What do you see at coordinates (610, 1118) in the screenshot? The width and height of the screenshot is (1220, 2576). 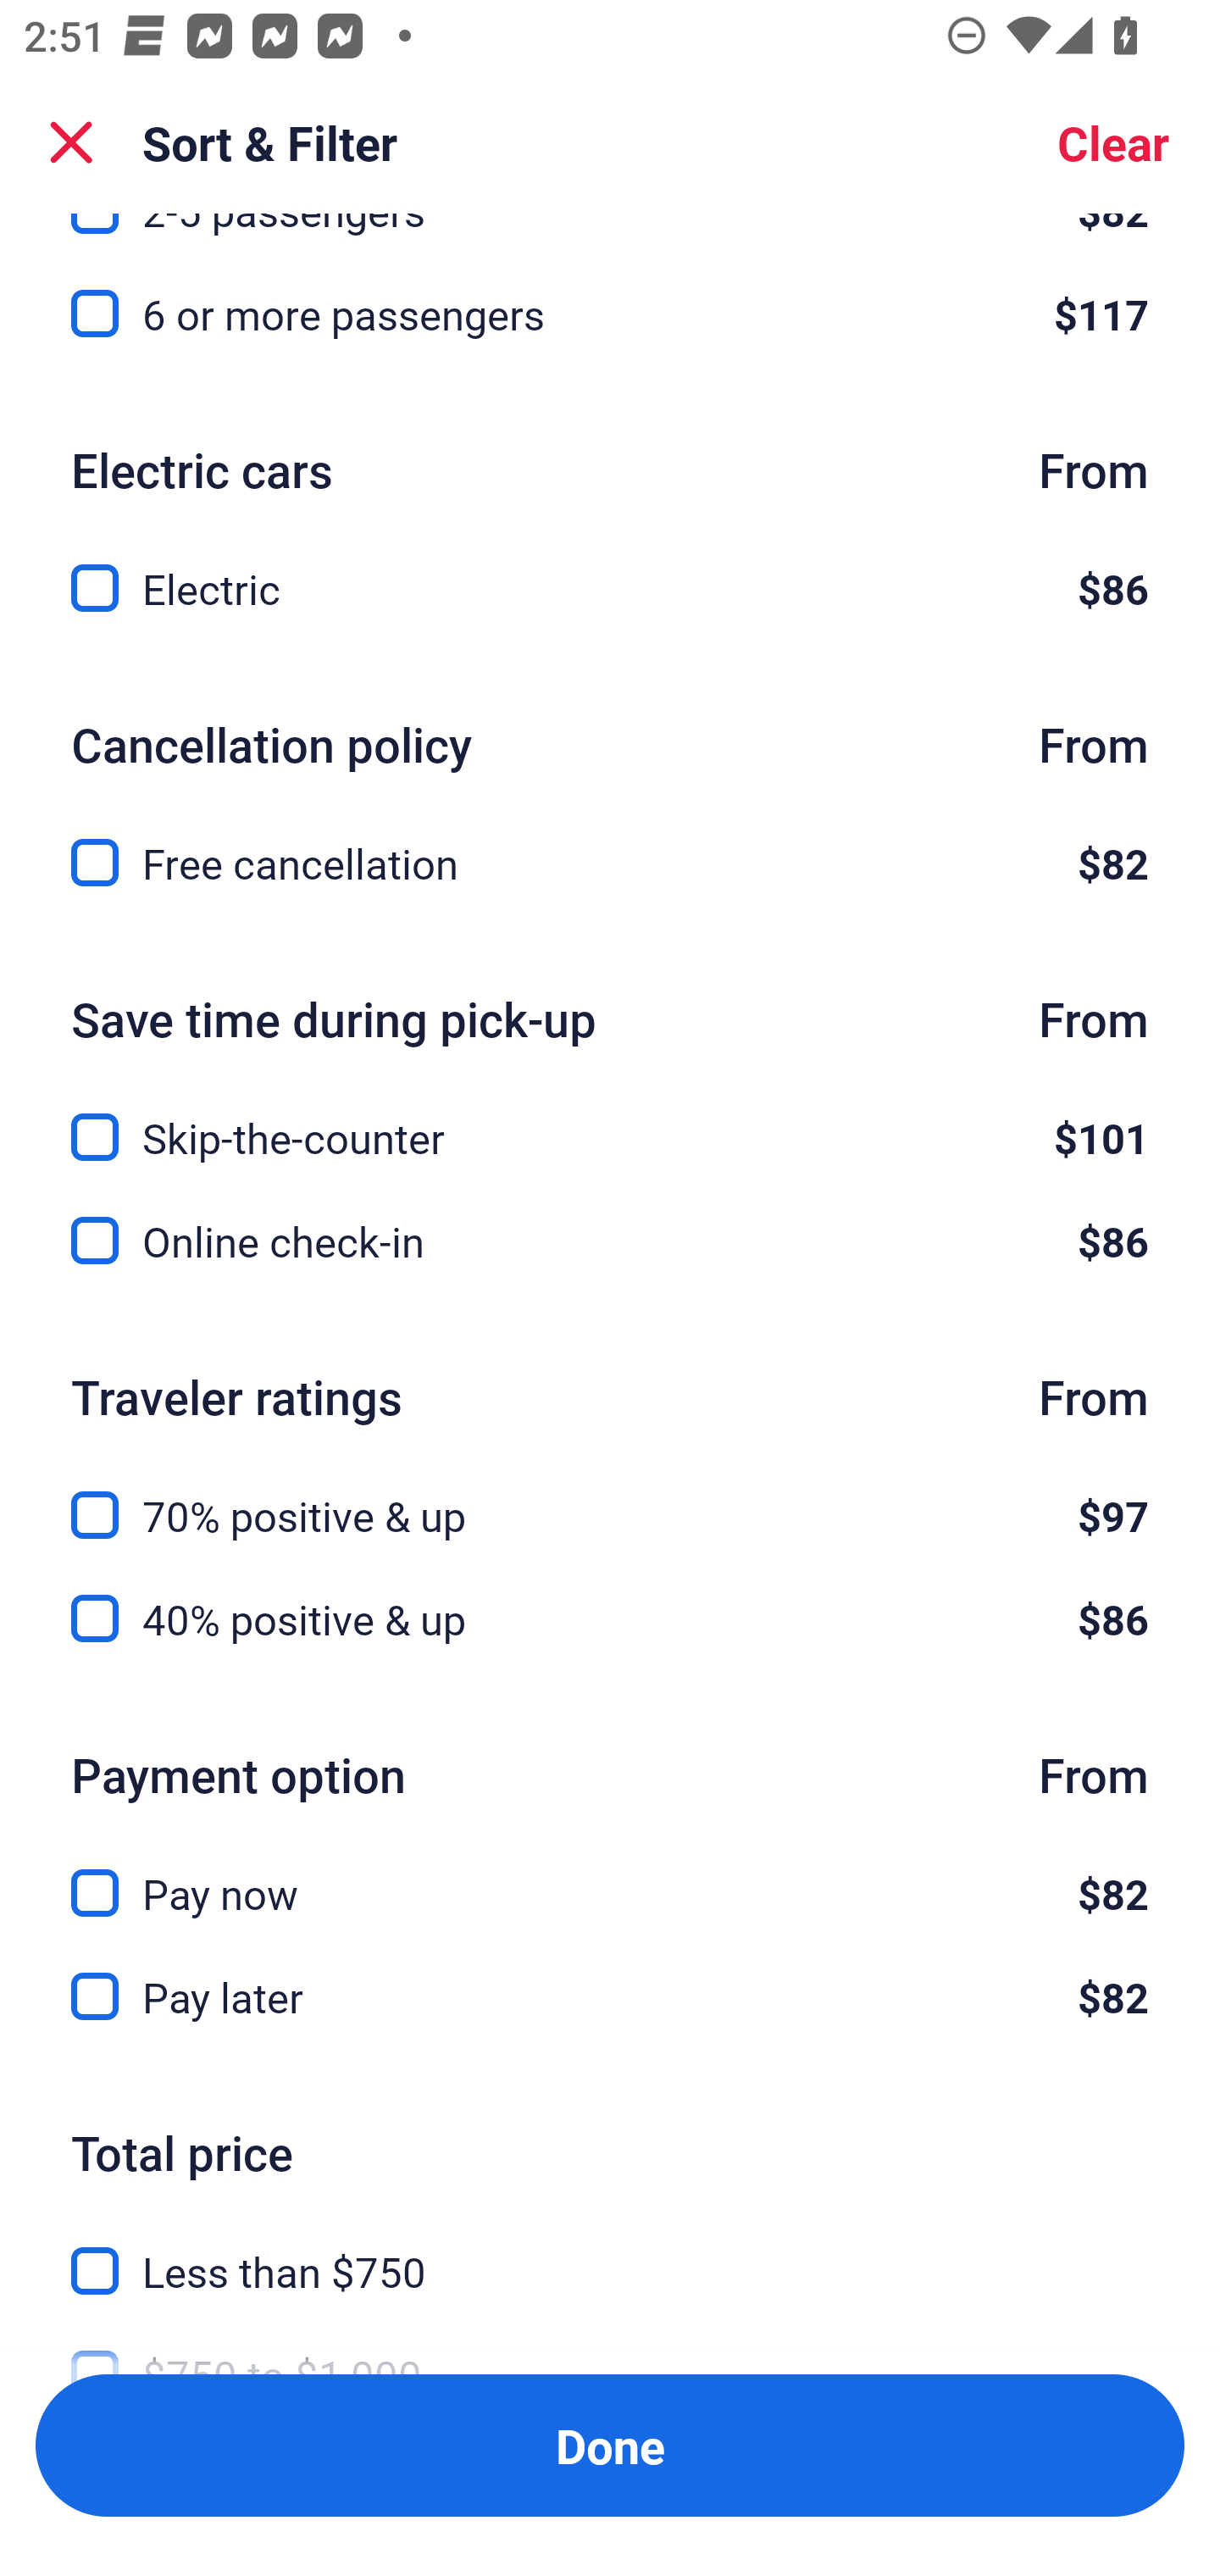 I see `Skip-the-counter, $101 Skip-the-counter $101` at bounding box center [610, 1118].